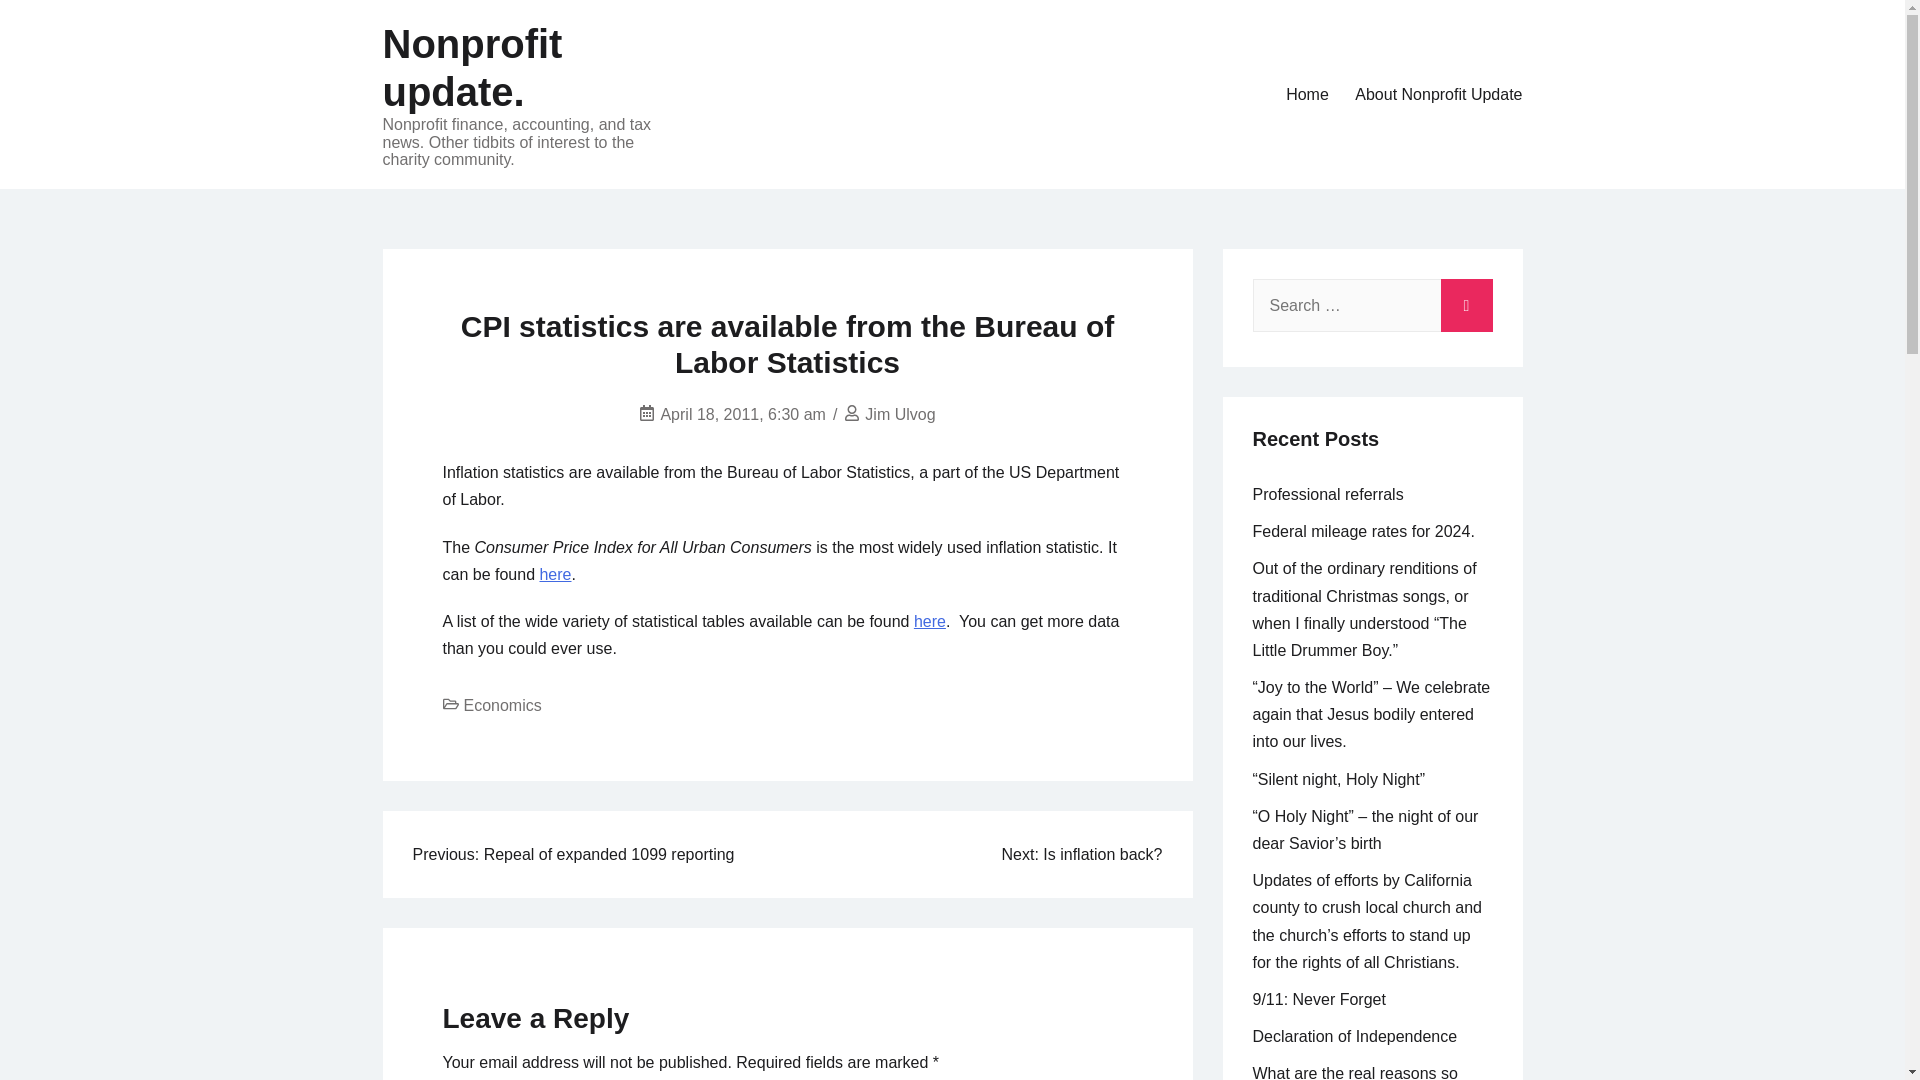 The width and height of the screenshot is (1920, 1080). Describe the element at coordinates (900, 414) in the screenshot. I see `Jim Ulvog` at that location.